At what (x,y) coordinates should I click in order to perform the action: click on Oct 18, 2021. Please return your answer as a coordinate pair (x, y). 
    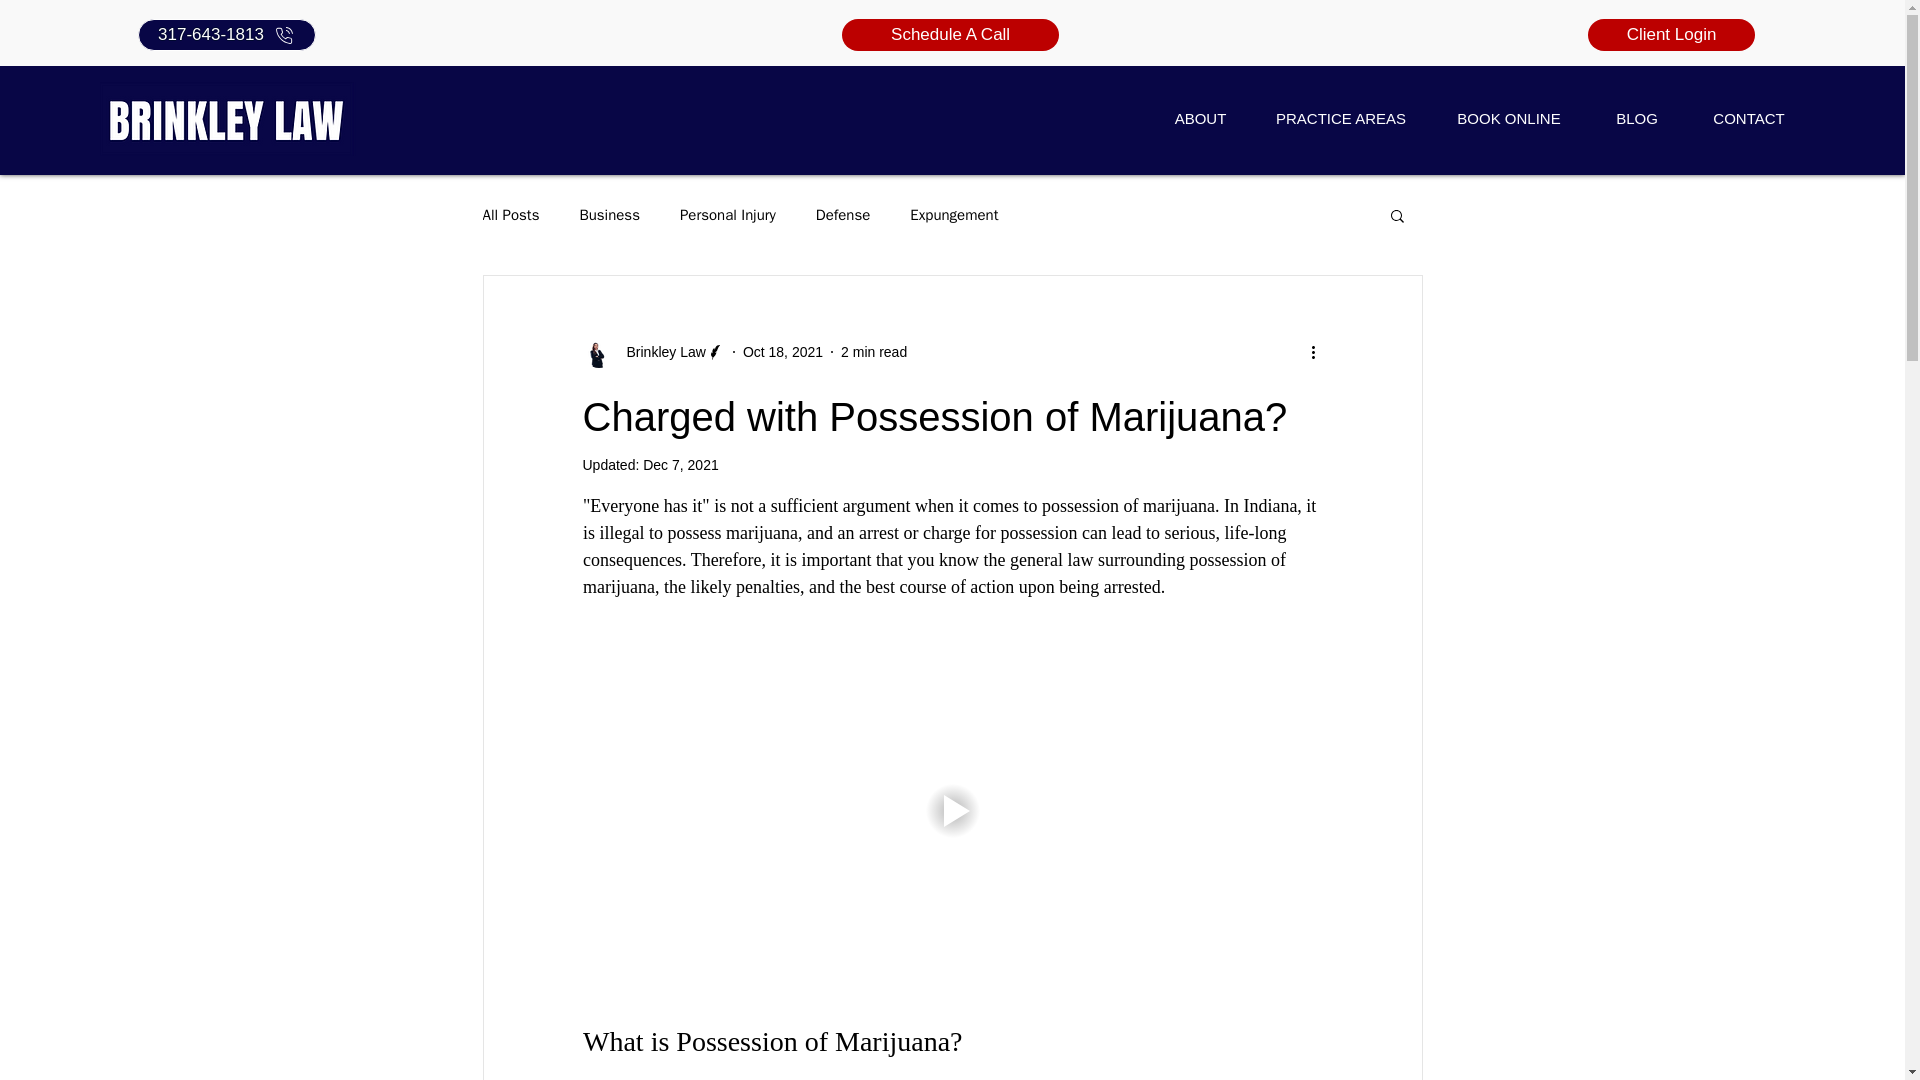
    Looking at the image, I should click on (783, 352).